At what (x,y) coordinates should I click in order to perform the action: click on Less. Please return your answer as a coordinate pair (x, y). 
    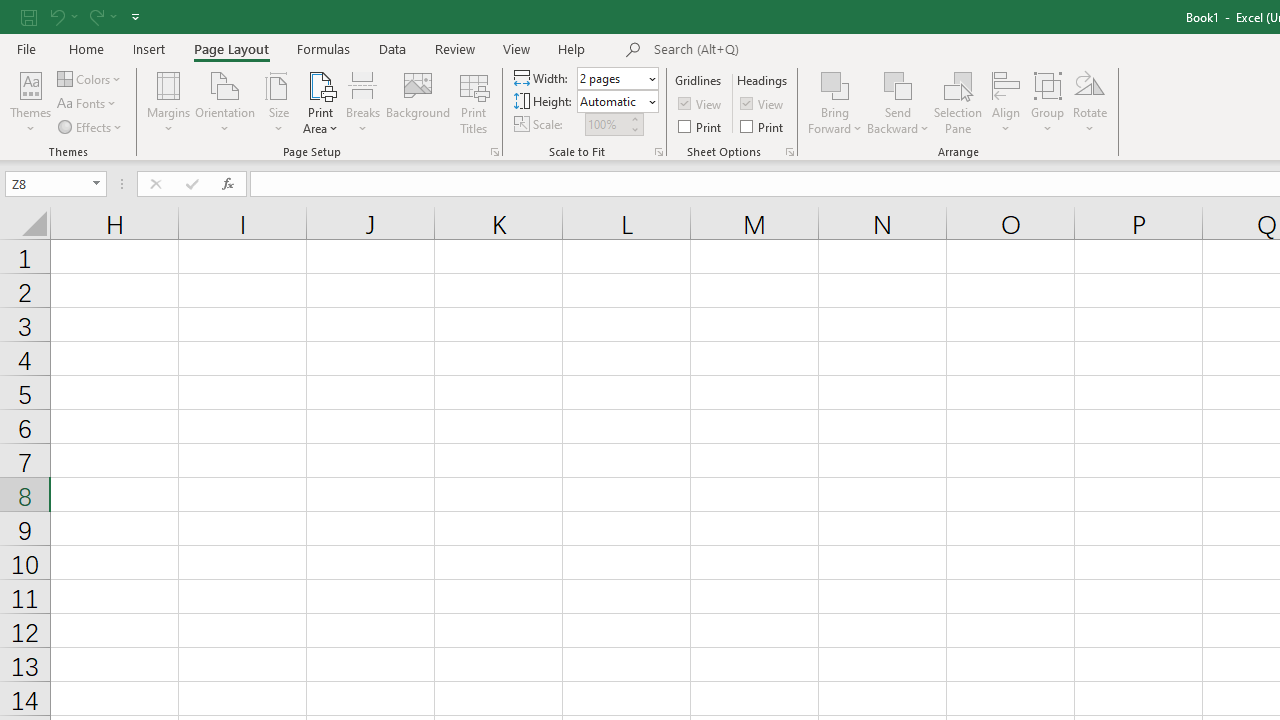
    Looking at the image, I should click on (634, 129).